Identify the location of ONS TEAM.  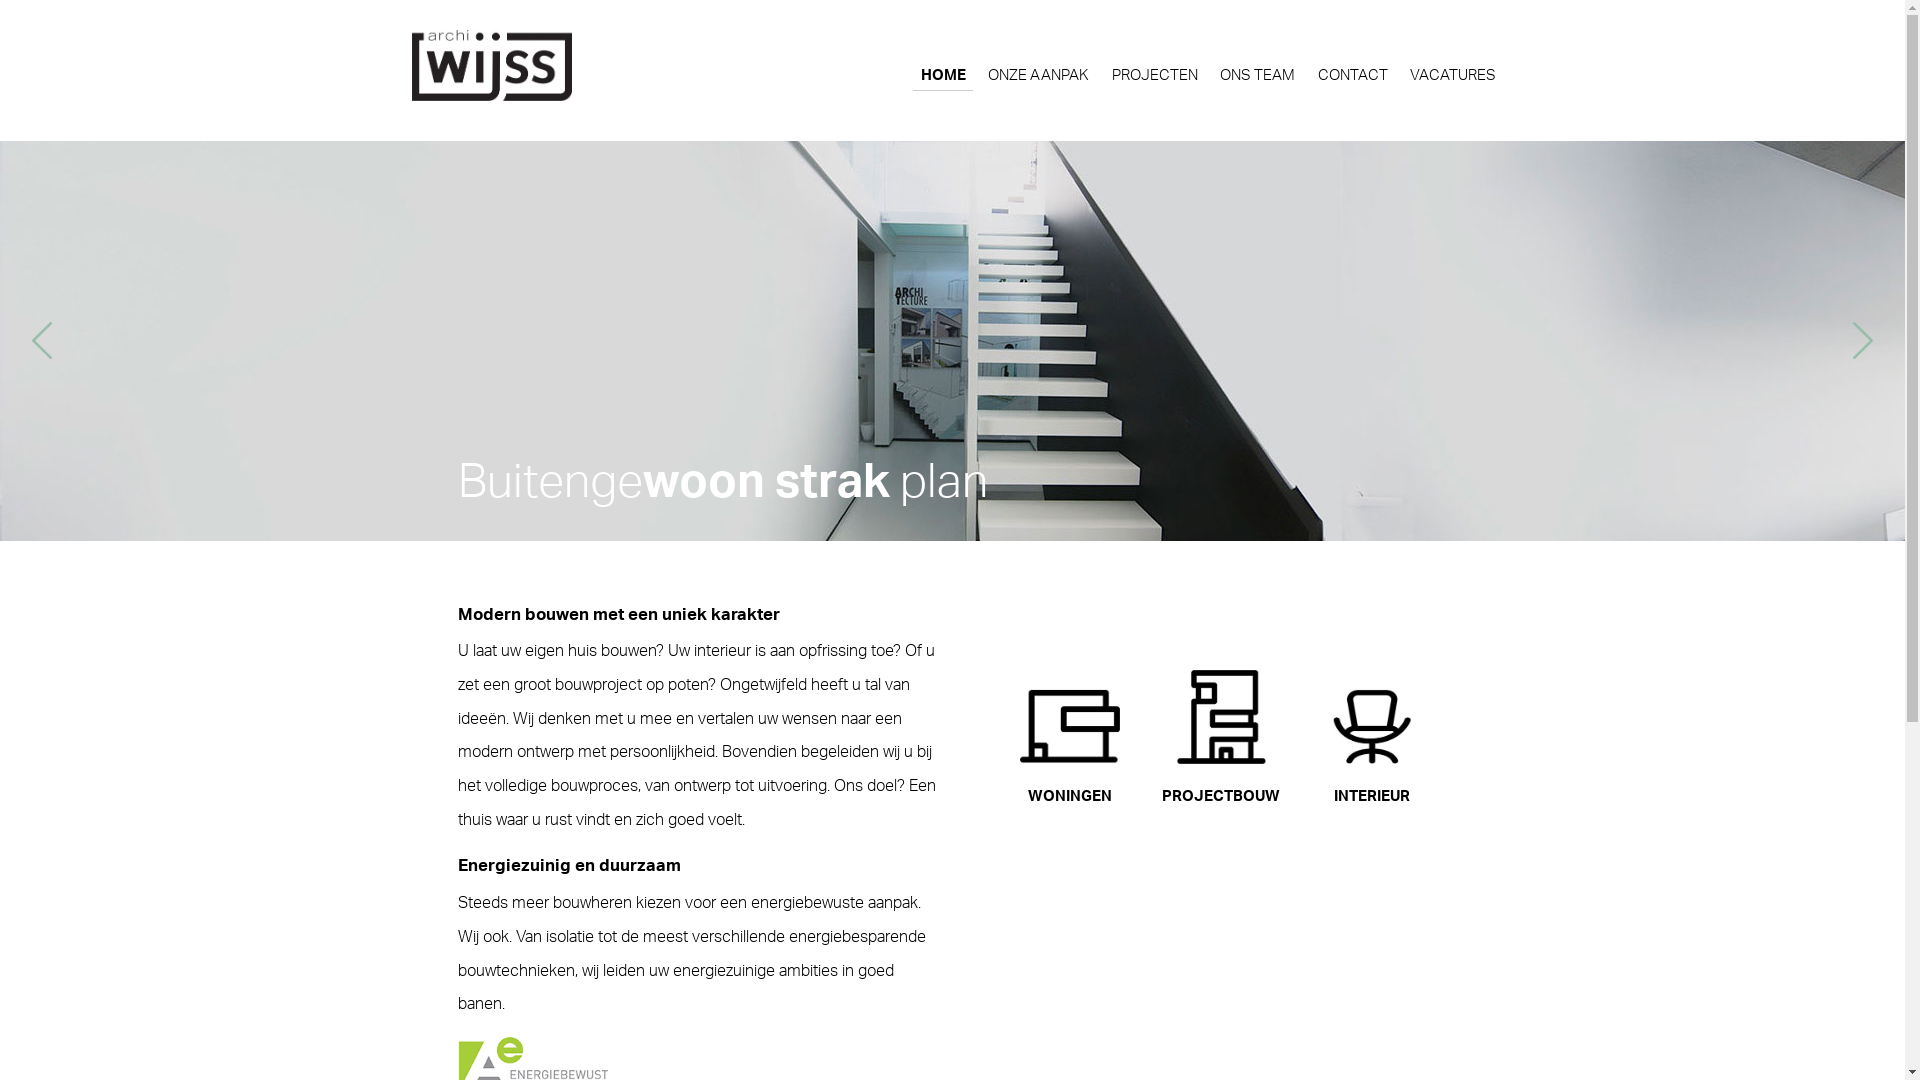
(1258, 76).